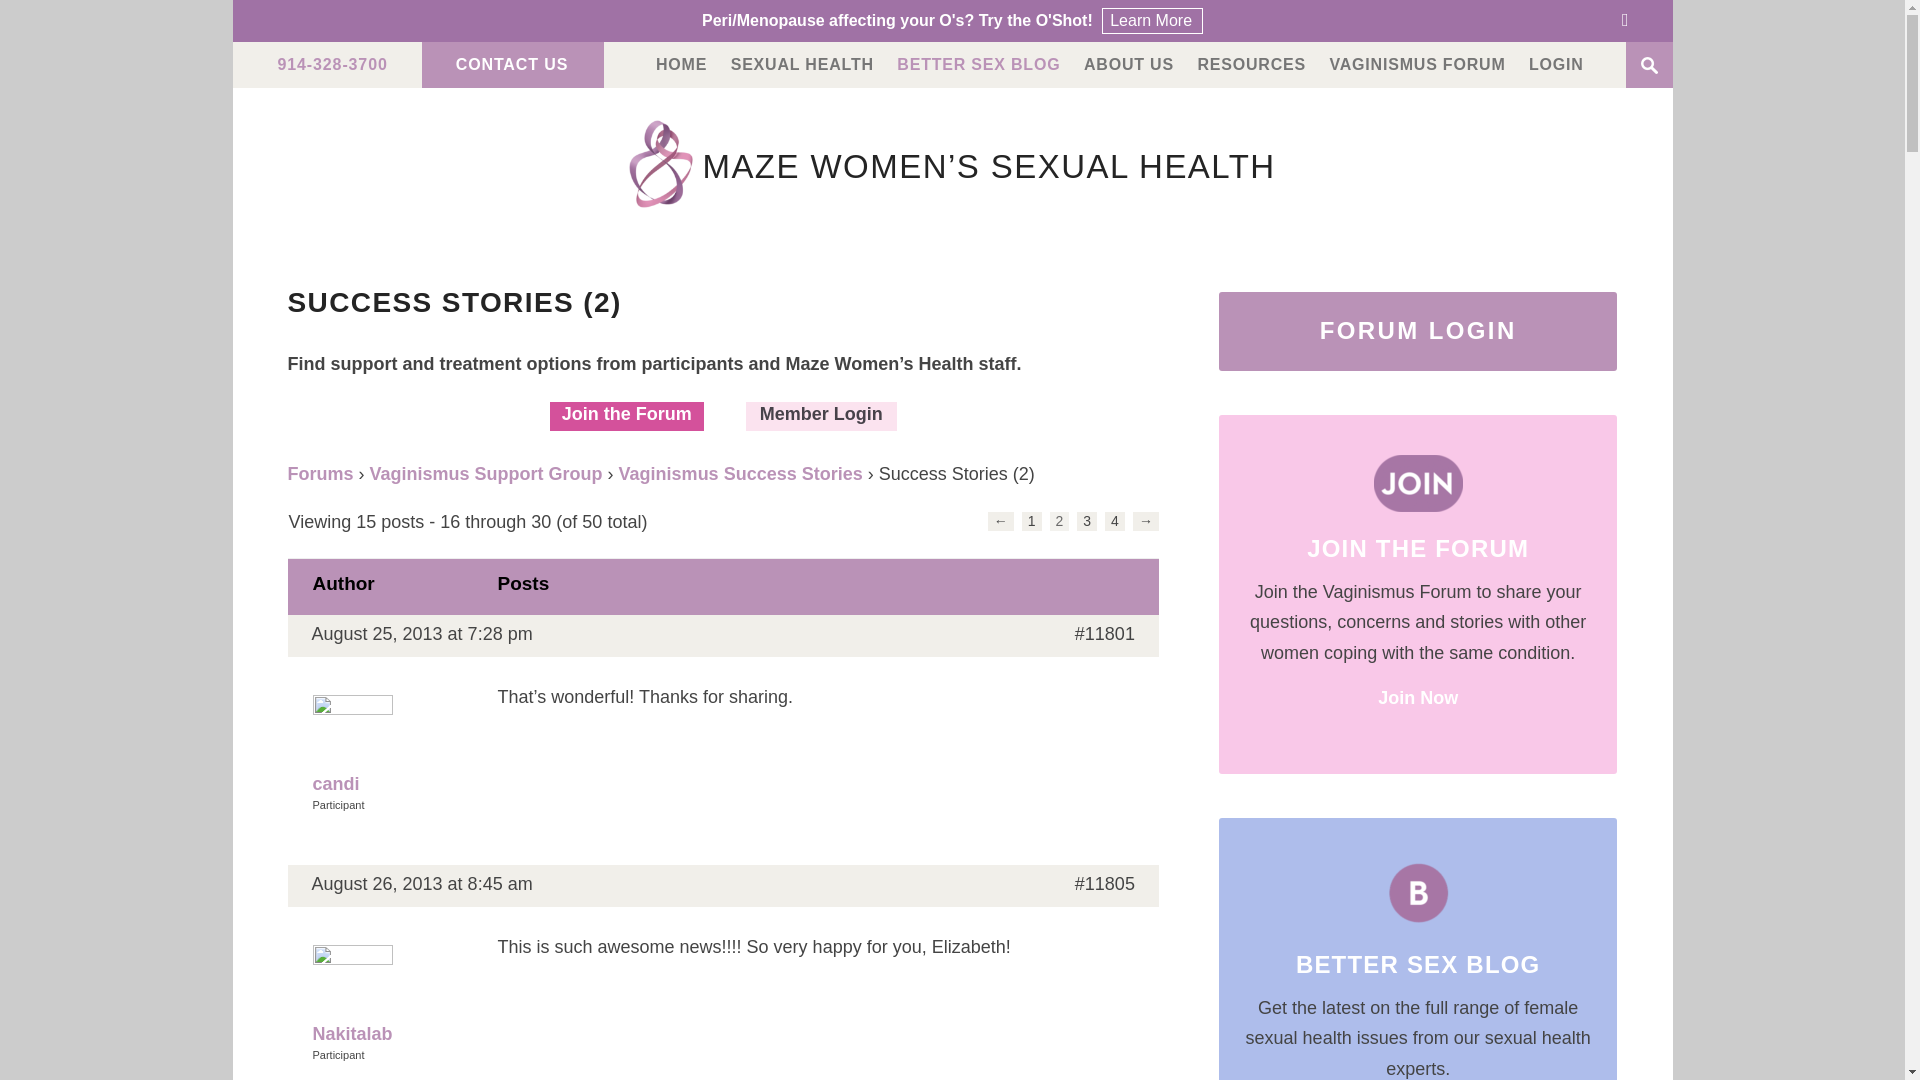 The image size is (1920, 1080). What do you see at coordinates (978, 65) in the screenshot?
I see `BETTER SEX BLOG` at bounding box center [978, 65].